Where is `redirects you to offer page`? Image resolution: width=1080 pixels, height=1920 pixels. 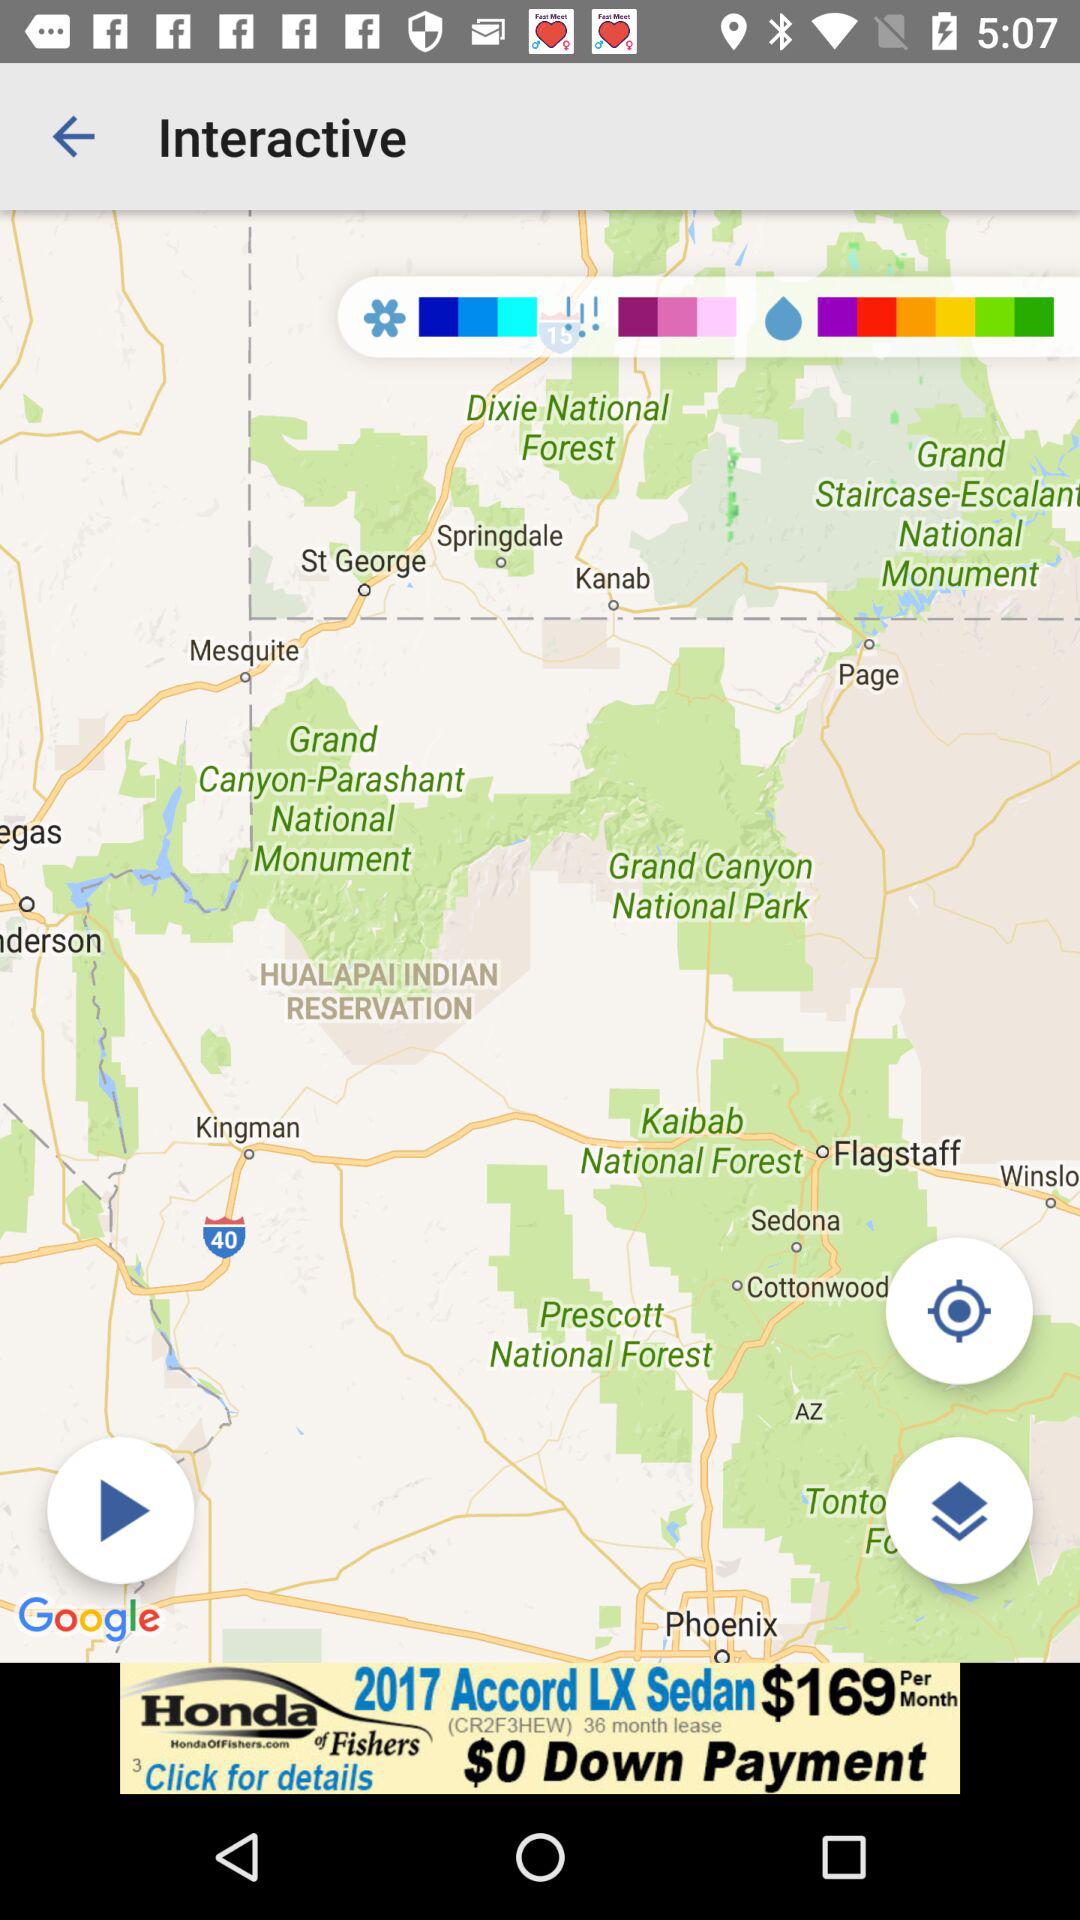
redirects you to offer page is located at coordinates (540, 1728).